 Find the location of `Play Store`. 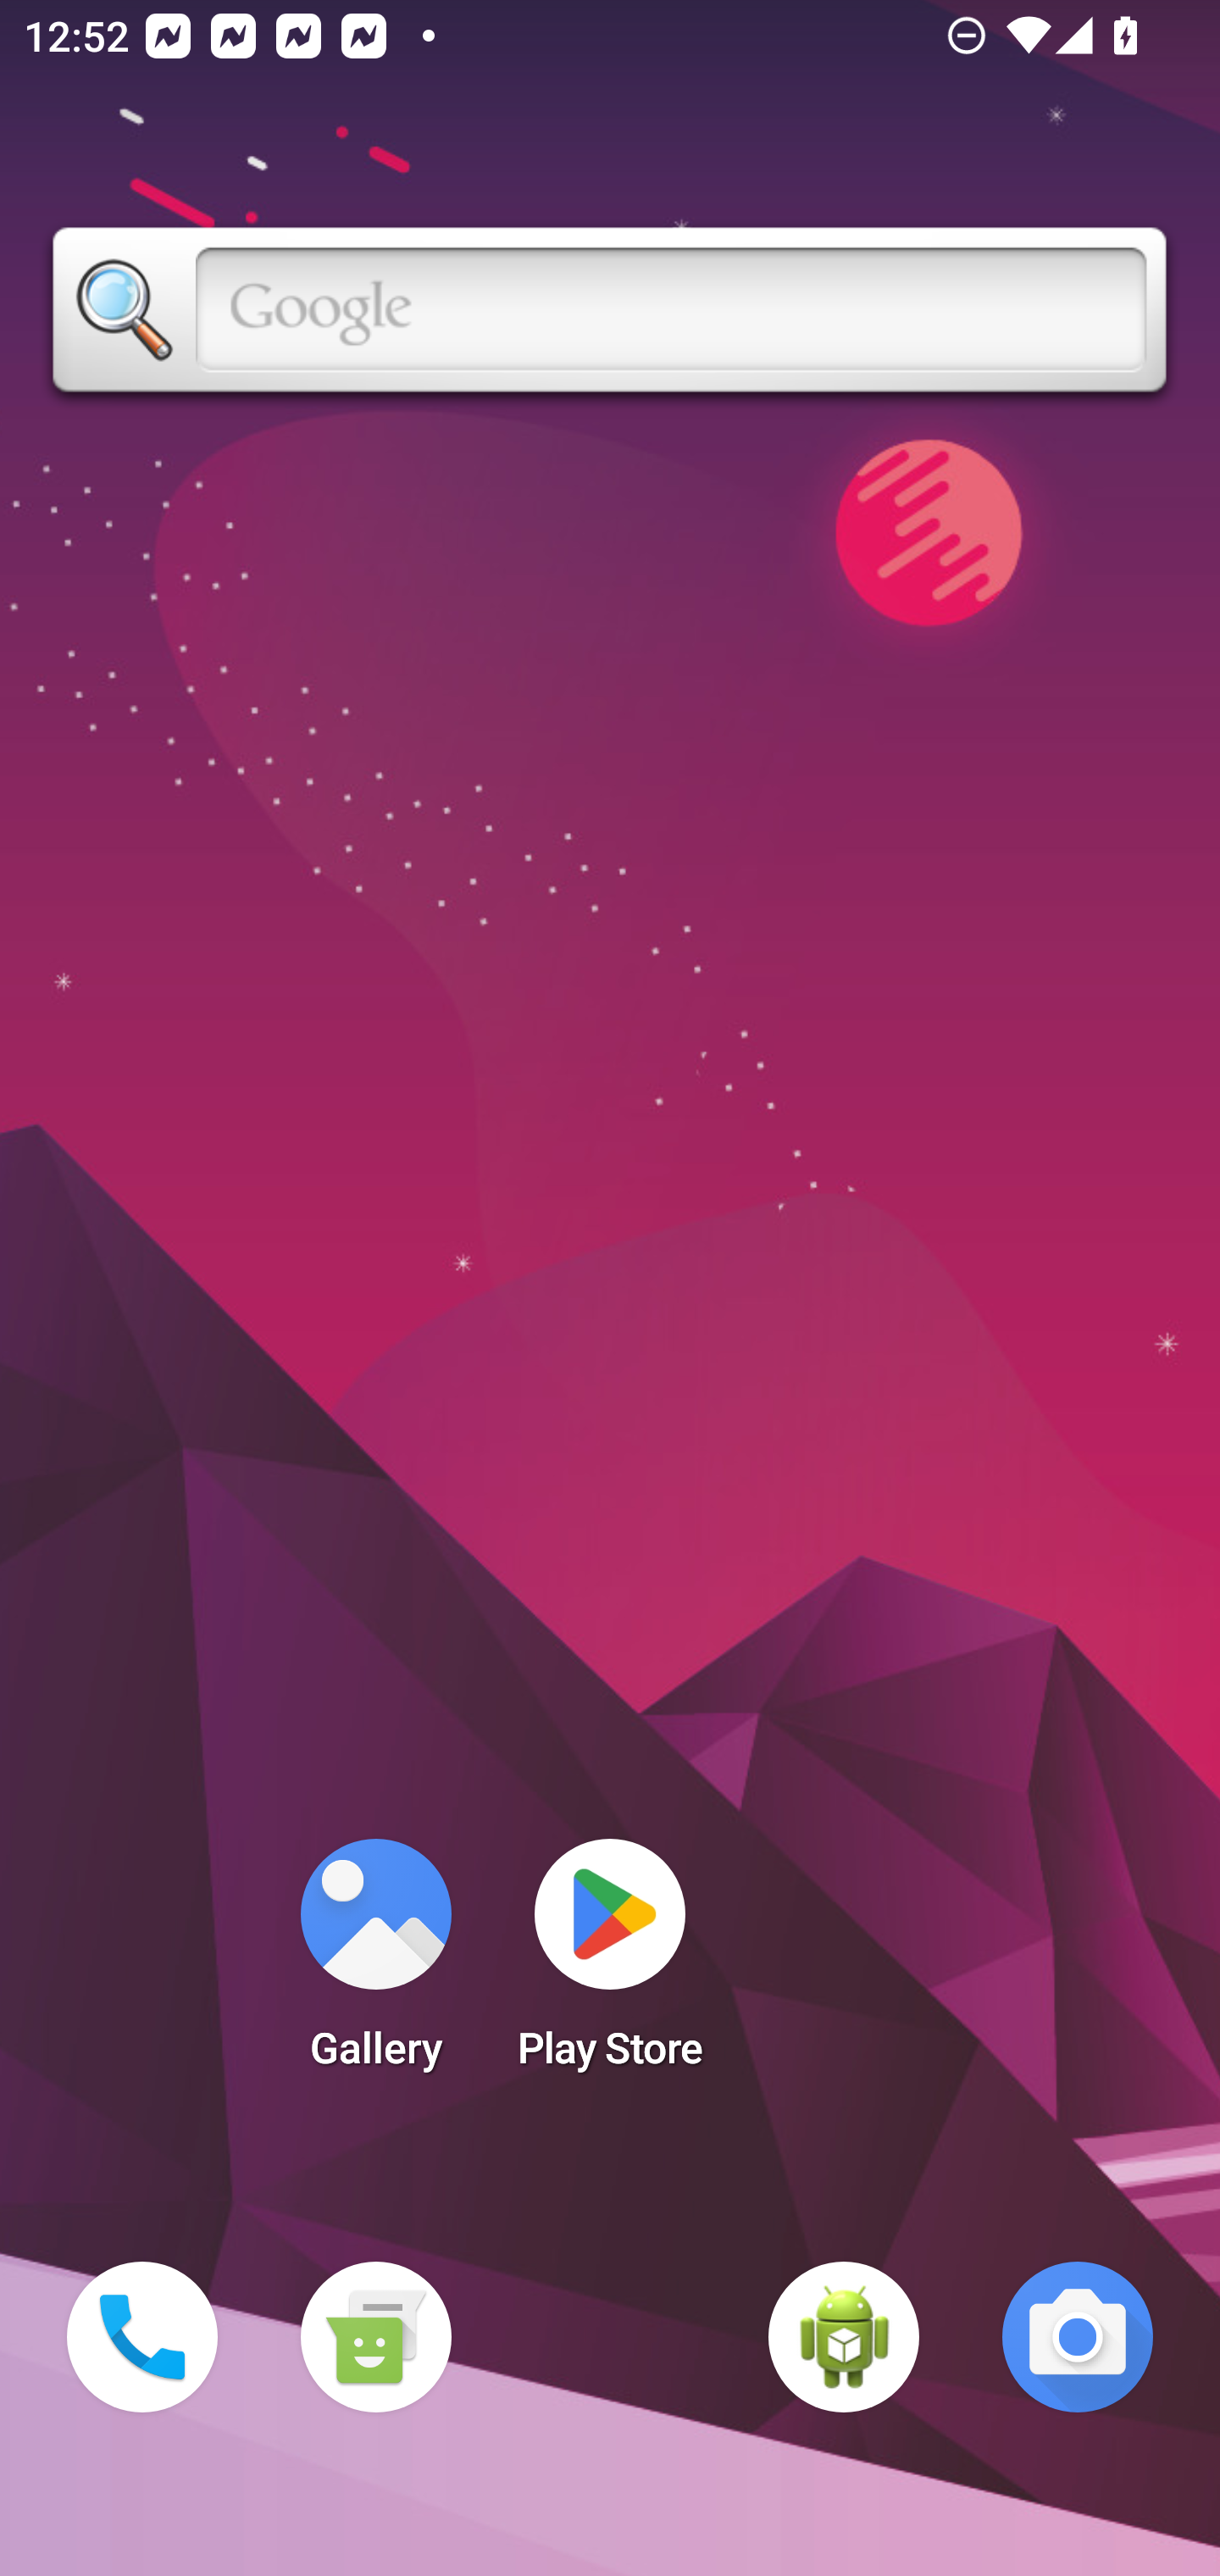

Play Store is located at coordinates (610, 1964).